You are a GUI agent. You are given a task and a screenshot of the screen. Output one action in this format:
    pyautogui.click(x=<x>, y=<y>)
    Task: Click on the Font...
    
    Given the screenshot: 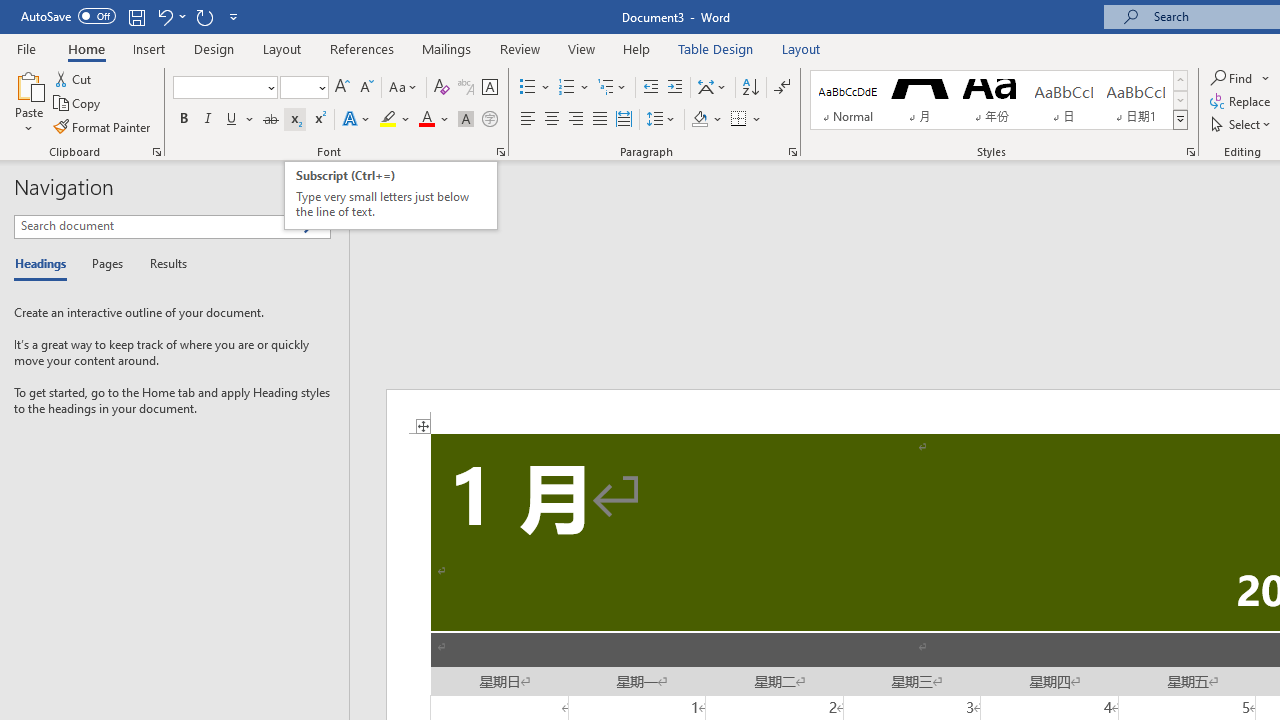 What is the action you would take?
    pyautogui.click(x=500, y=152)
    